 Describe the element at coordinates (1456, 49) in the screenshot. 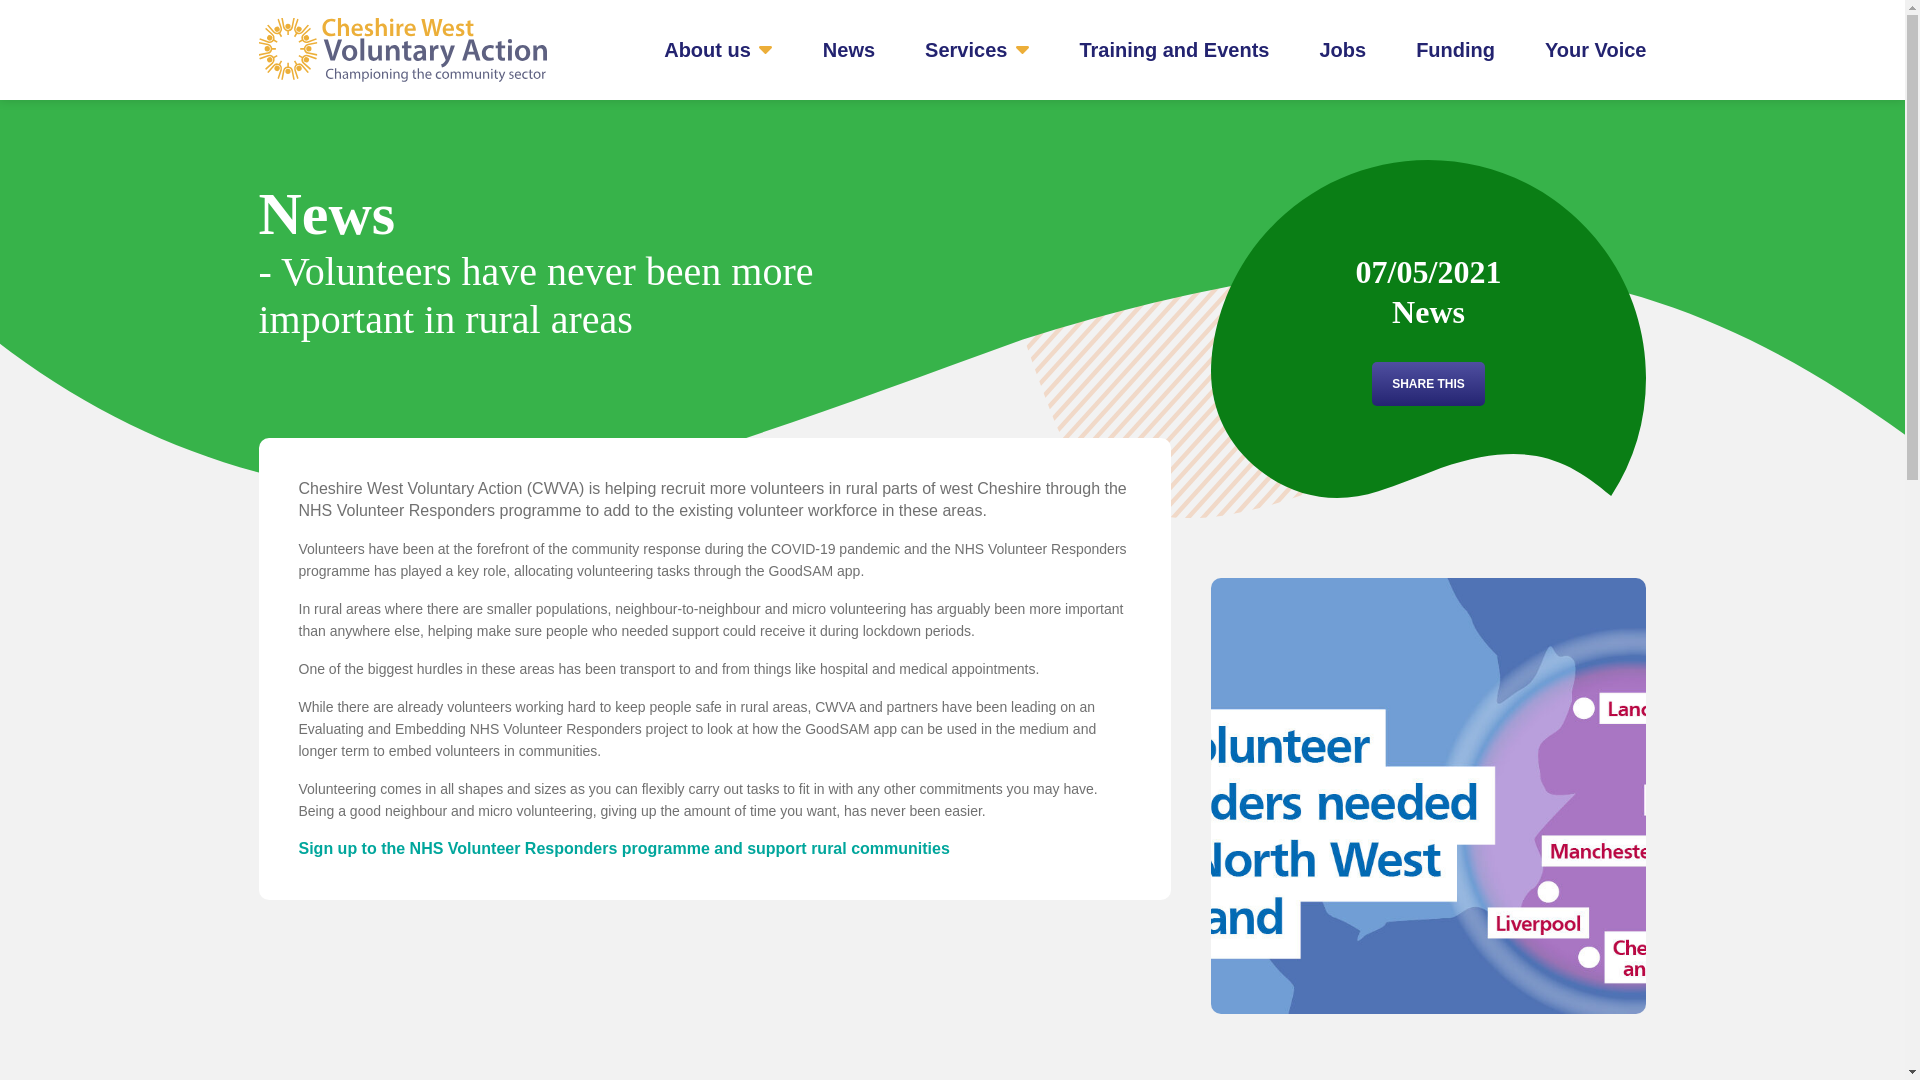

I see `Funding` at that location.